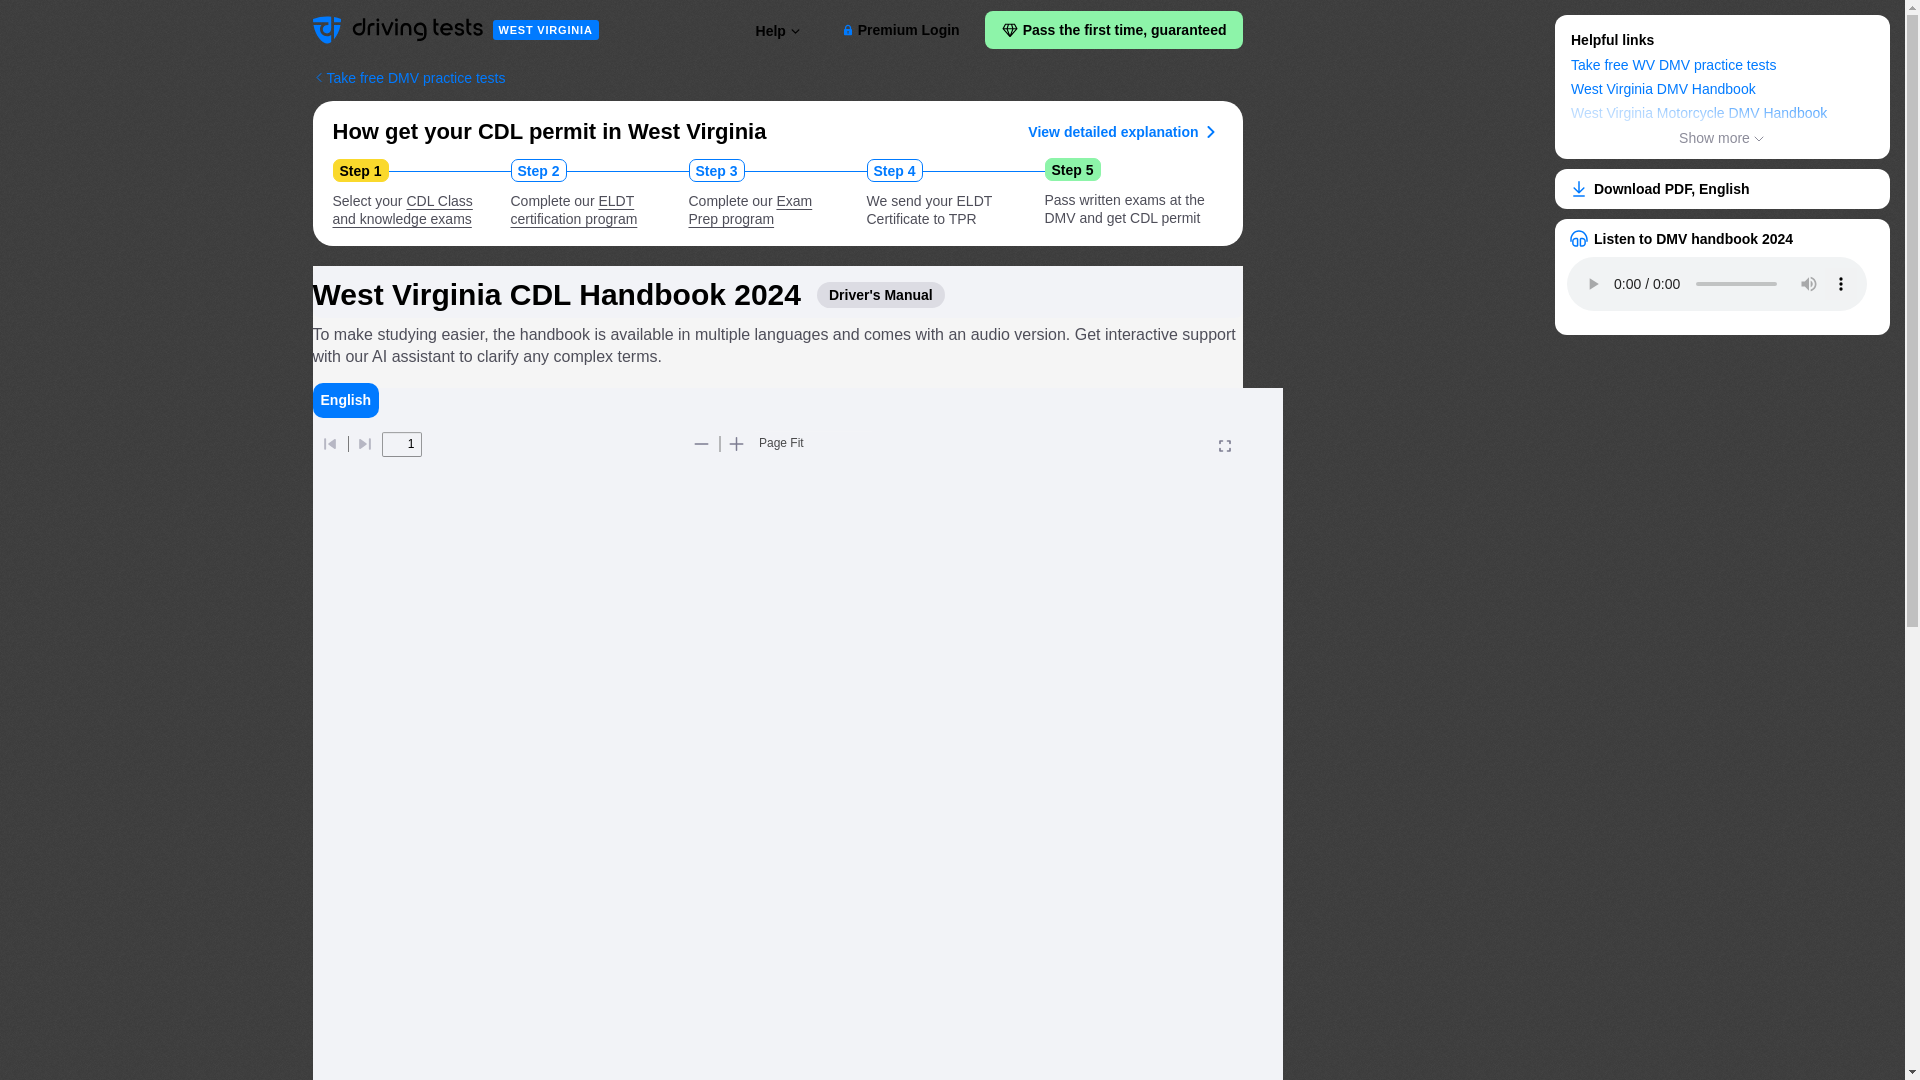 The image size is (1920, 1080). What do you see at coordinates (1113, 29) in the screenshot?
I see `Pass the first time, guaranteed` at bounding box center [1113, 29].